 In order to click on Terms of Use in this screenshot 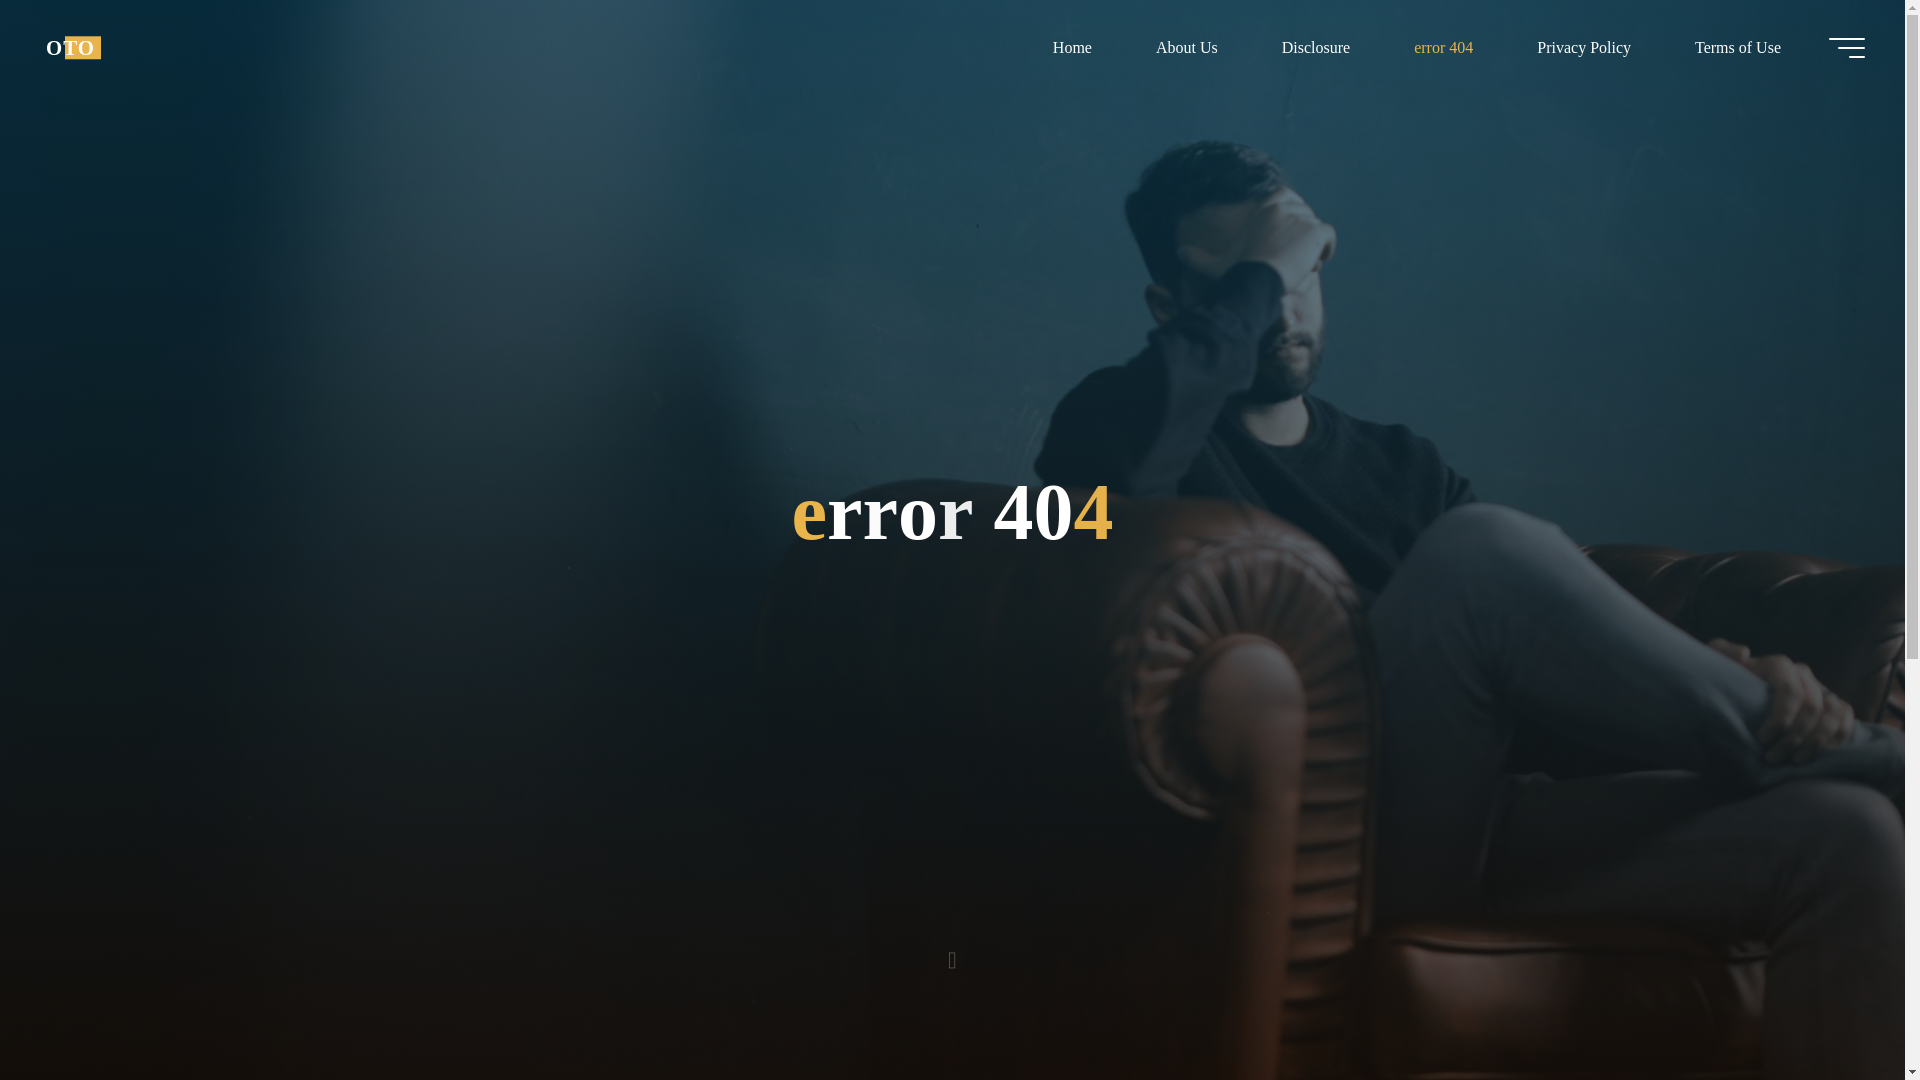, I will do `click(1737, 47)`.